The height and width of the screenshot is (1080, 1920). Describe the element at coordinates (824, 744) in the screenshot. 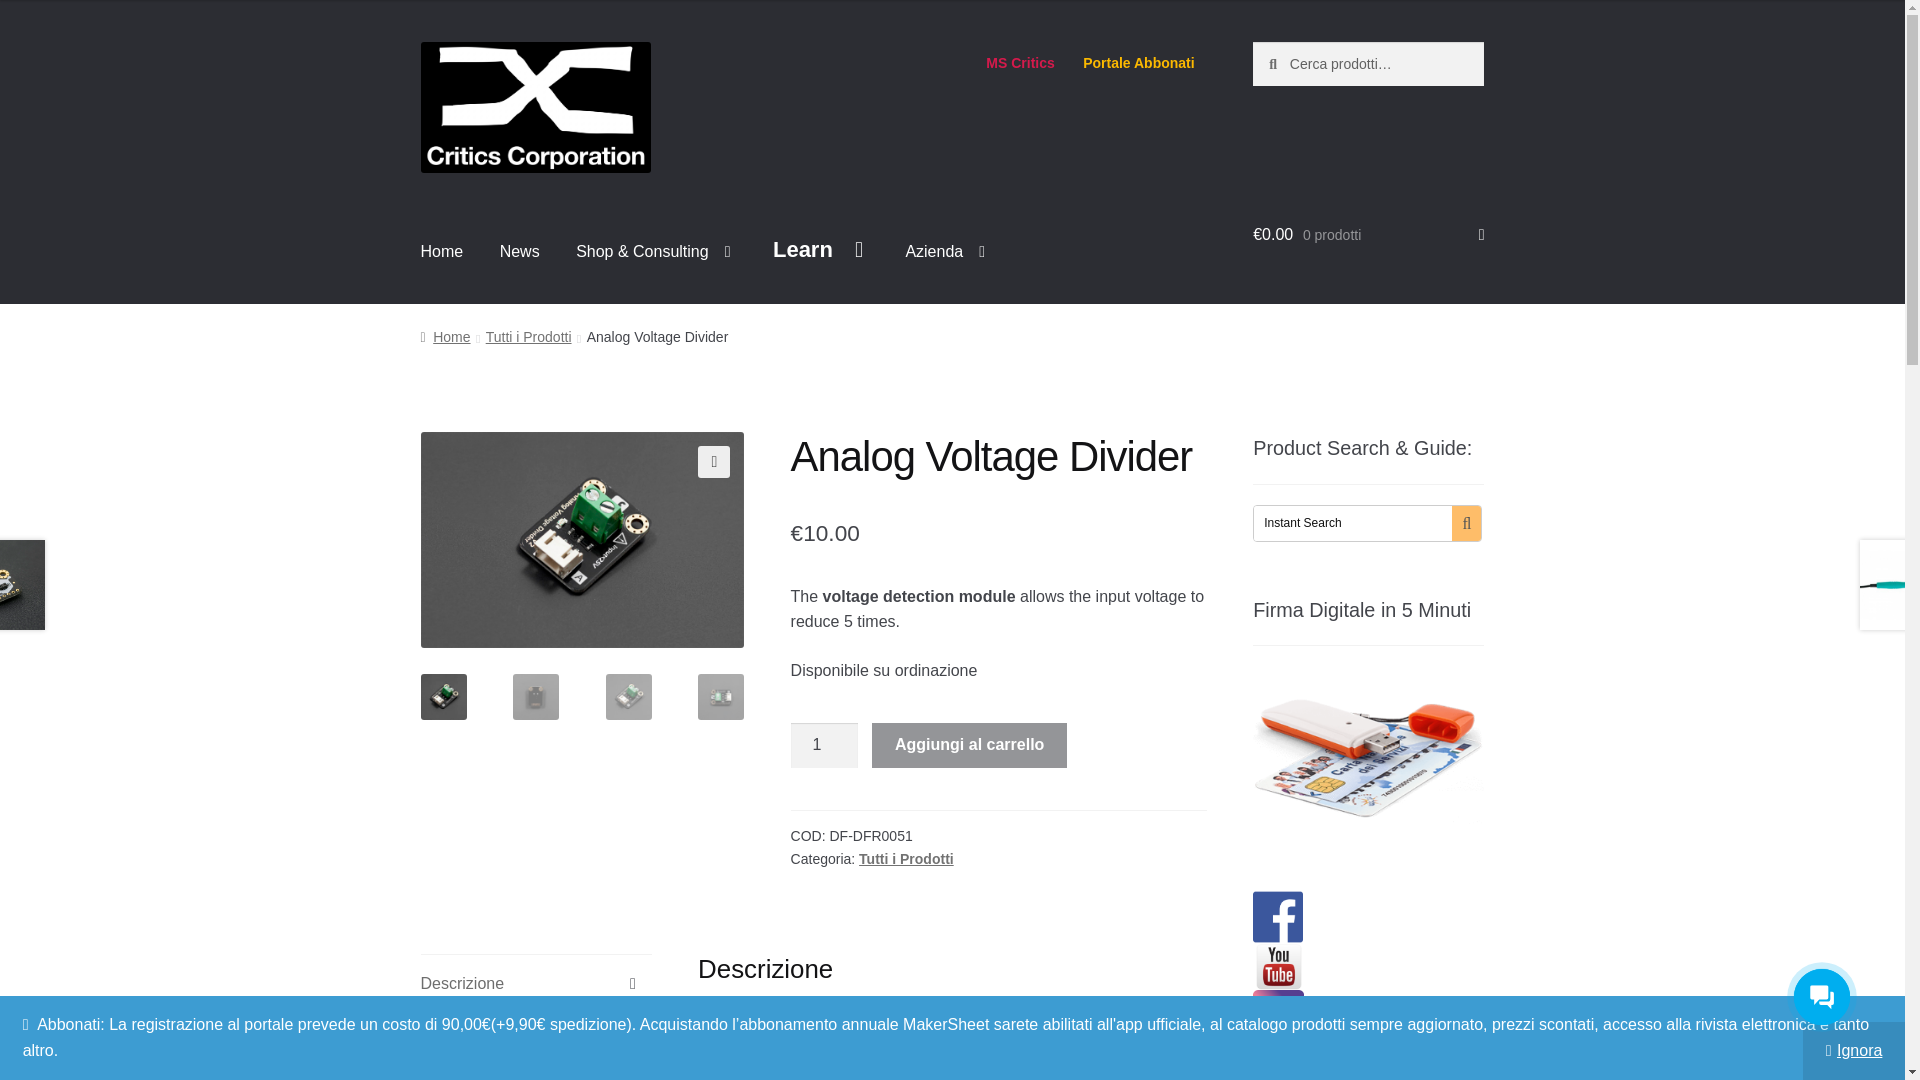

I see `1` at that location.